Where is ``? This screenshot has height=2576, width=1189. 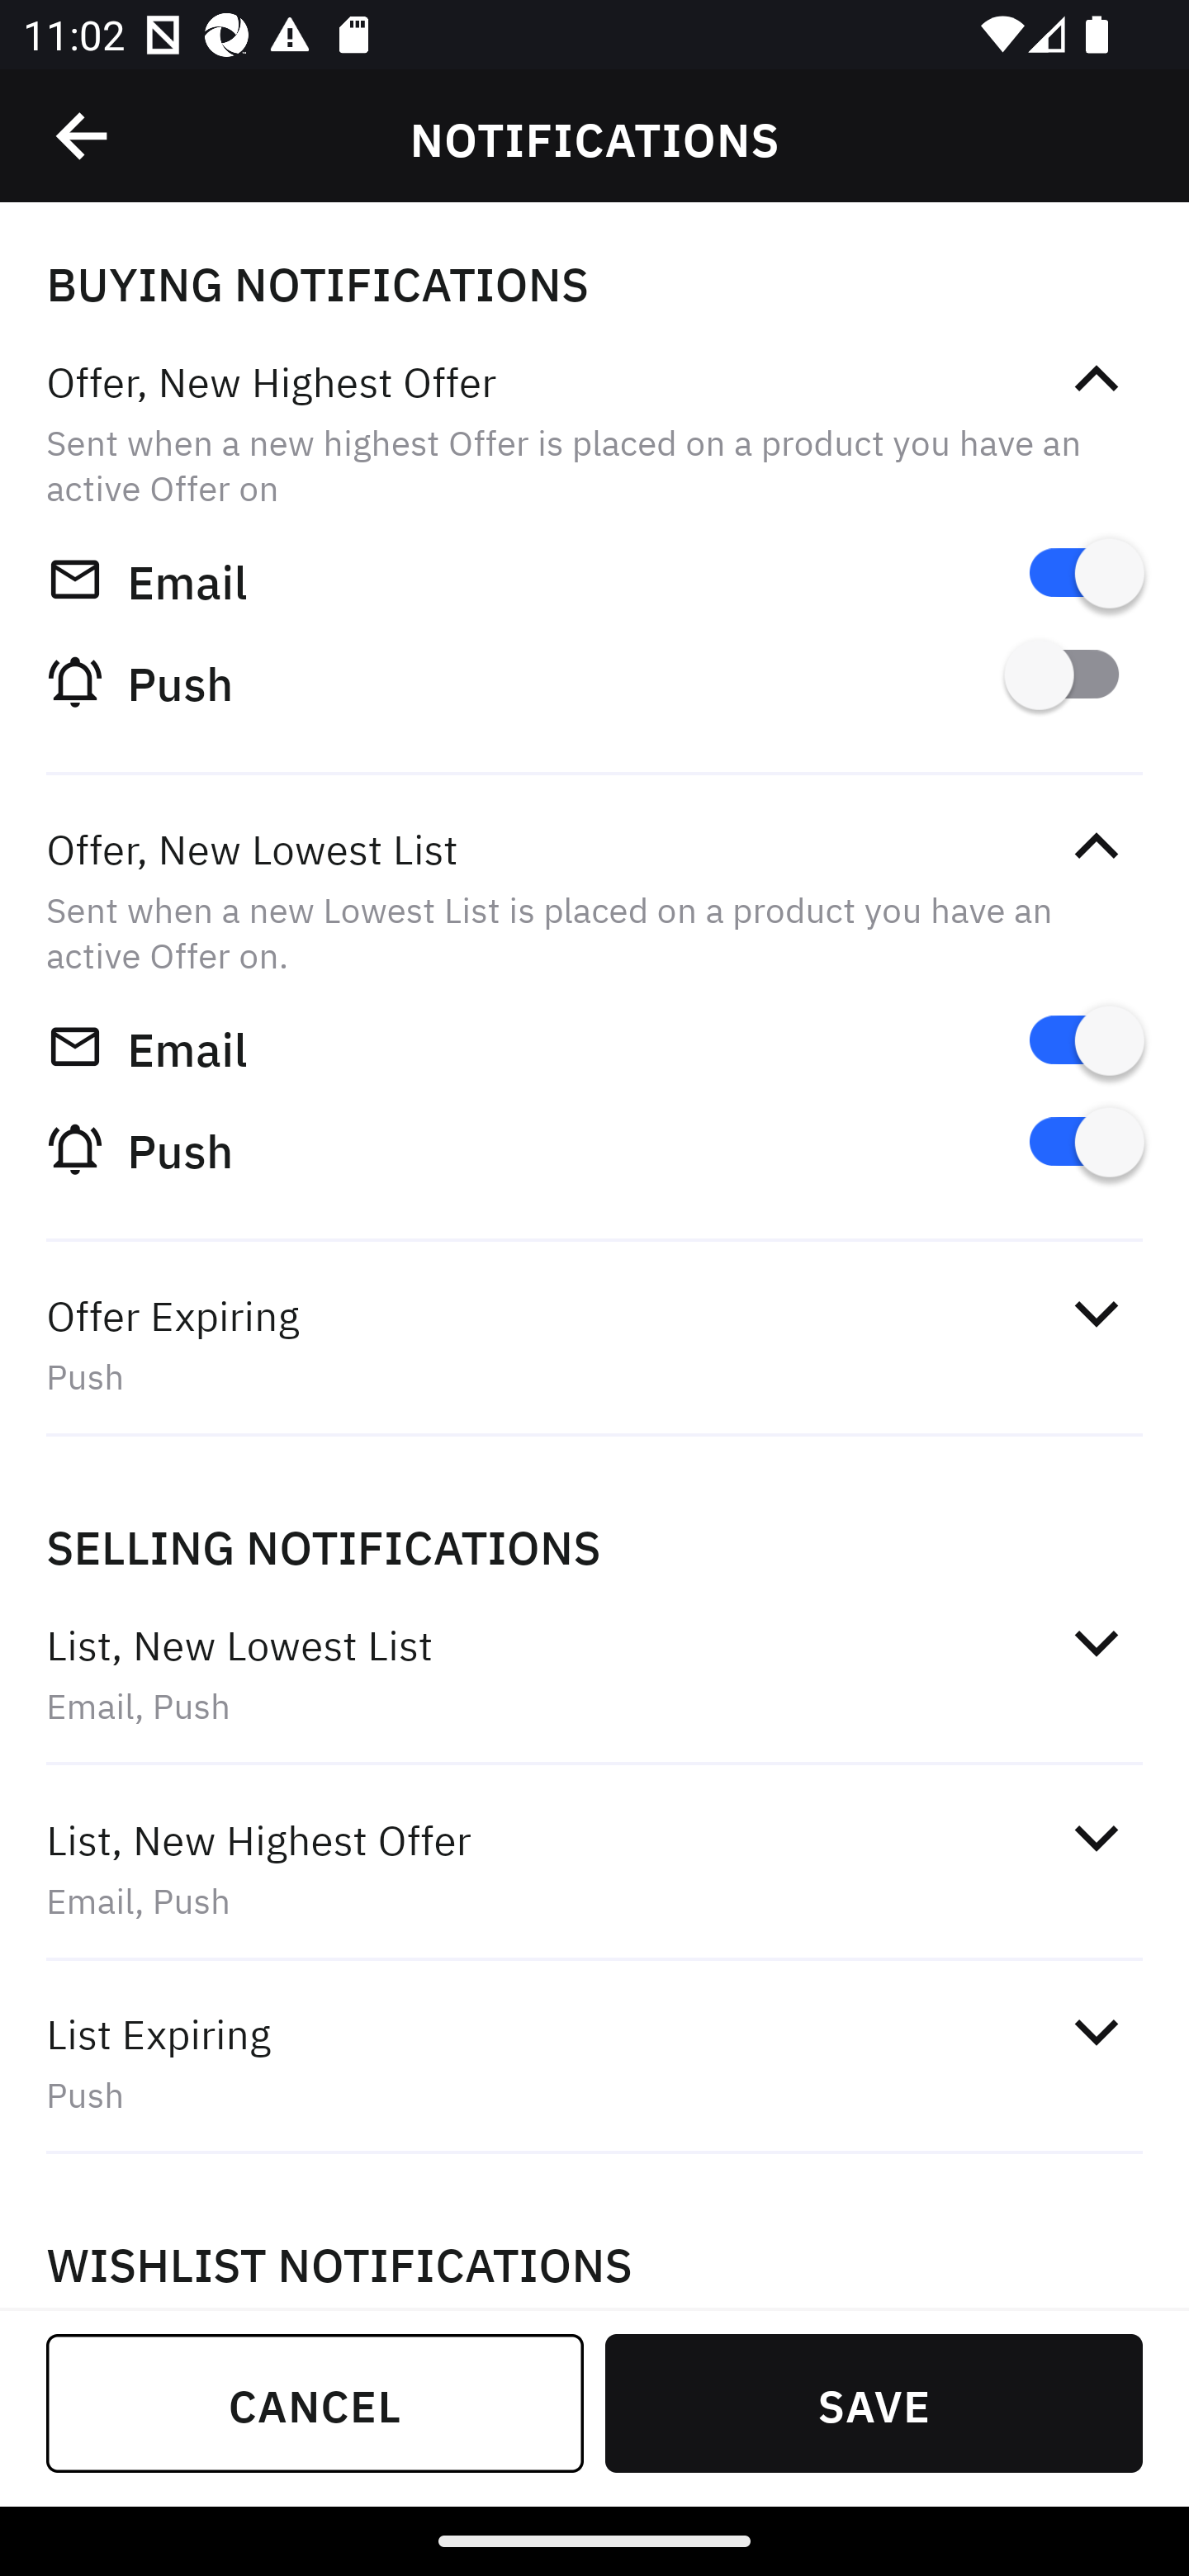  is located at coordinates (1096, 2031).